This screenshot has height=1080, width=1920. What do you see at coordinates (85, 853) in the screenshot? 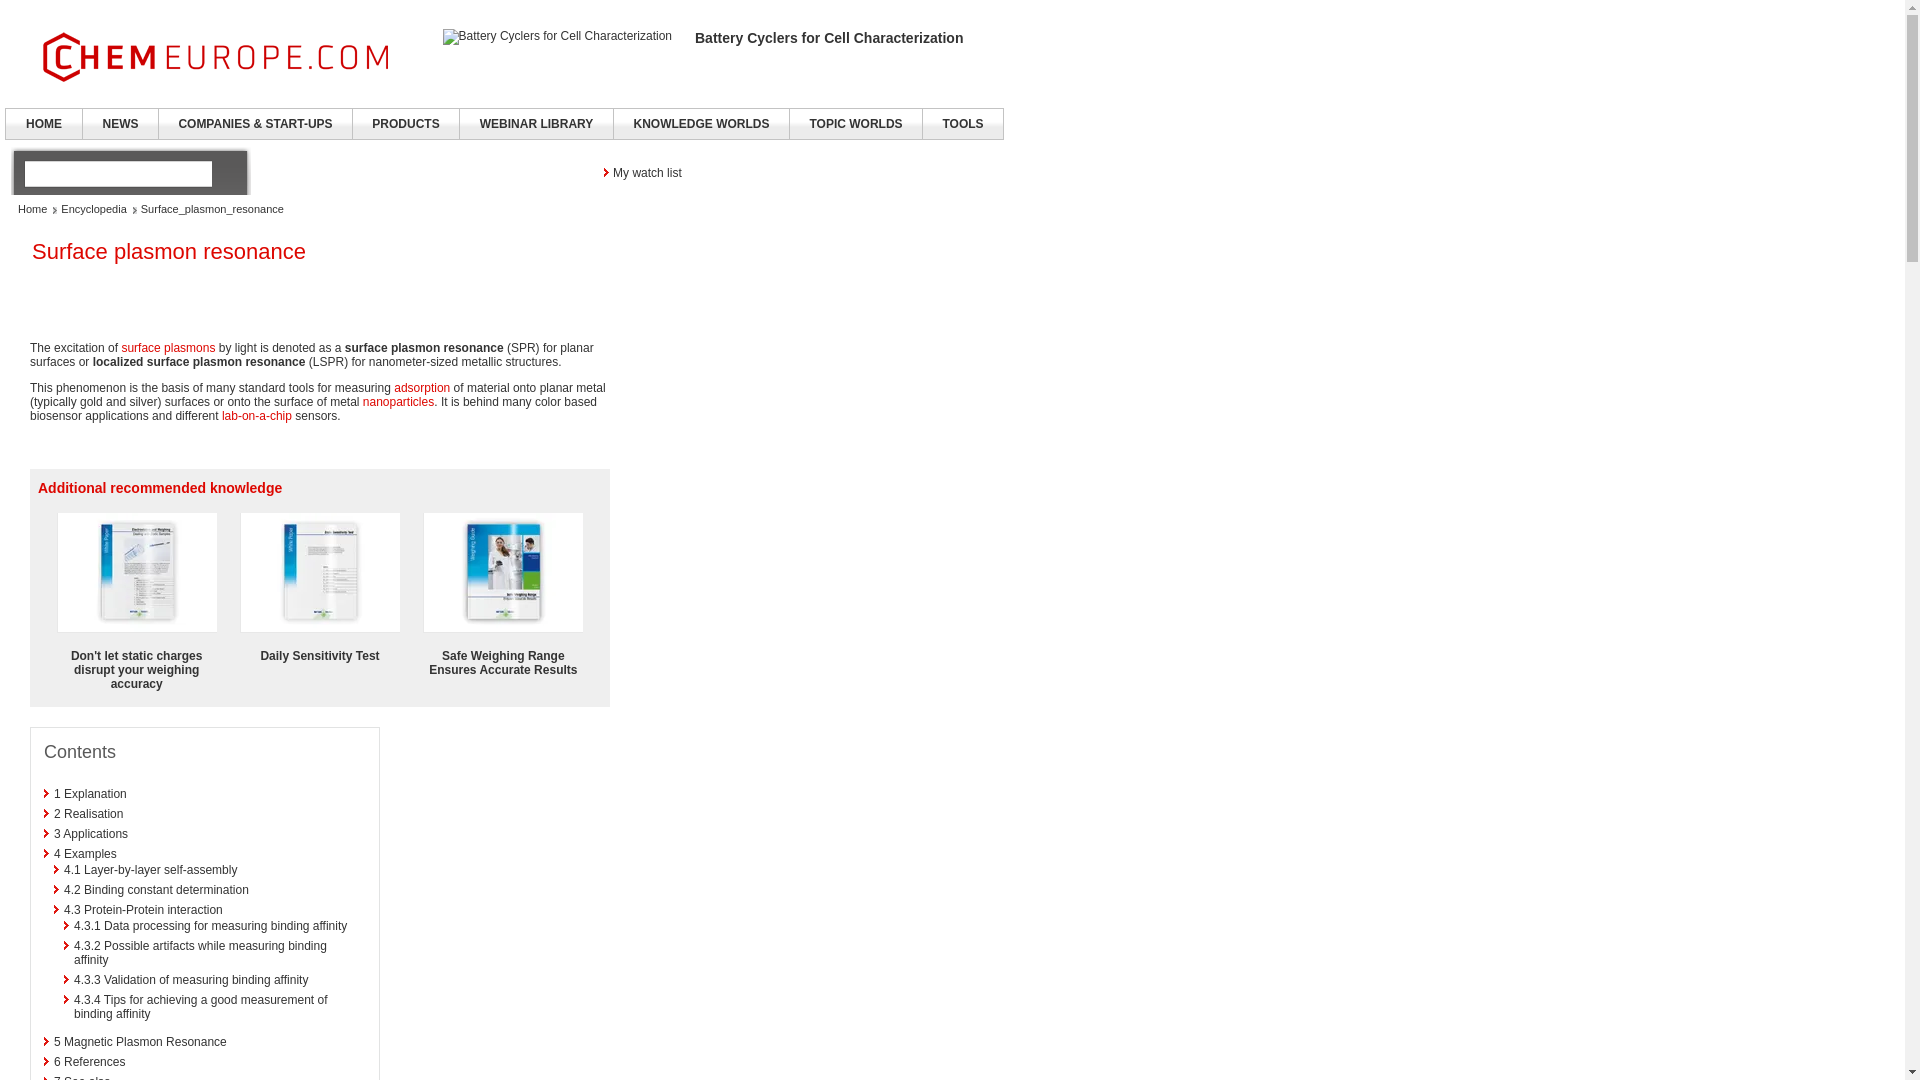
I see `4 Examples` at bounding box center [85, 853].